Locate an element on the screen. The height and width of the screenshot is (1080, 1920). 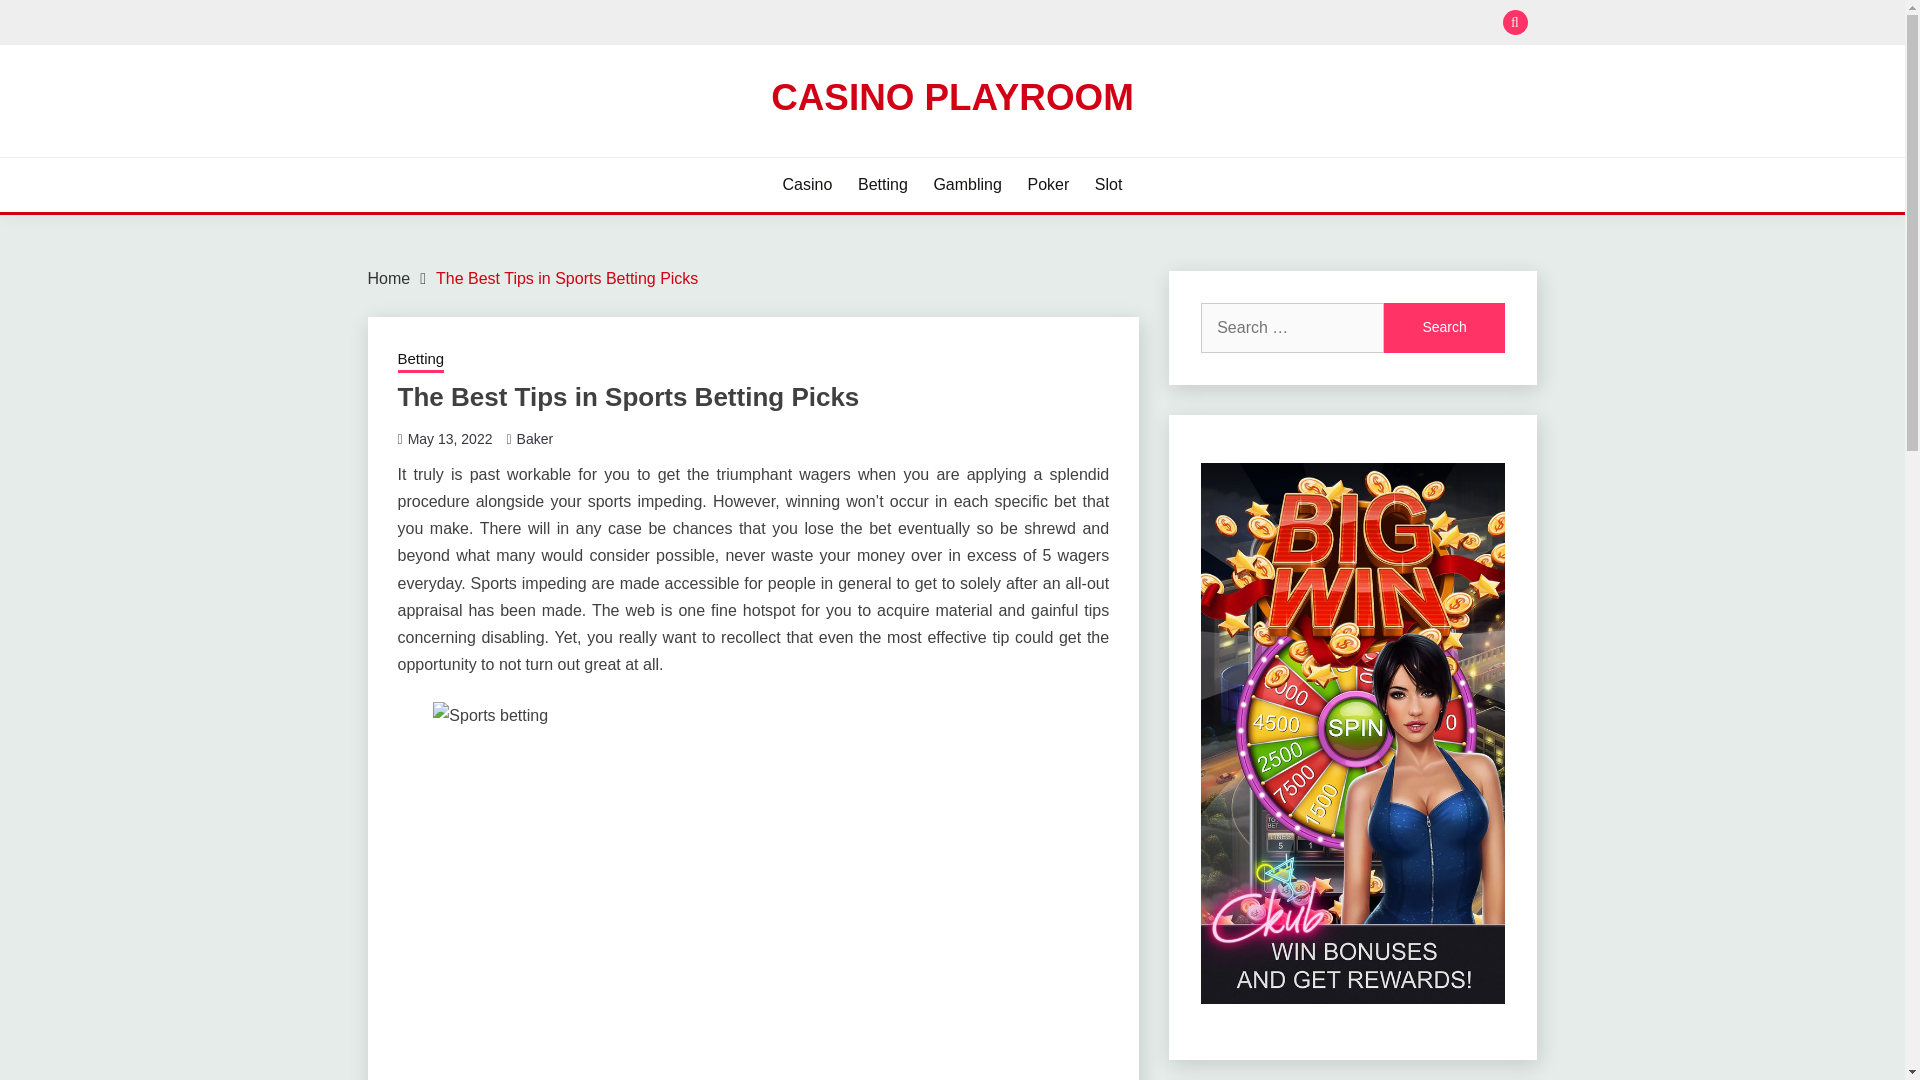
CASINO PLAYROOM is located at coordinates (952, 96).